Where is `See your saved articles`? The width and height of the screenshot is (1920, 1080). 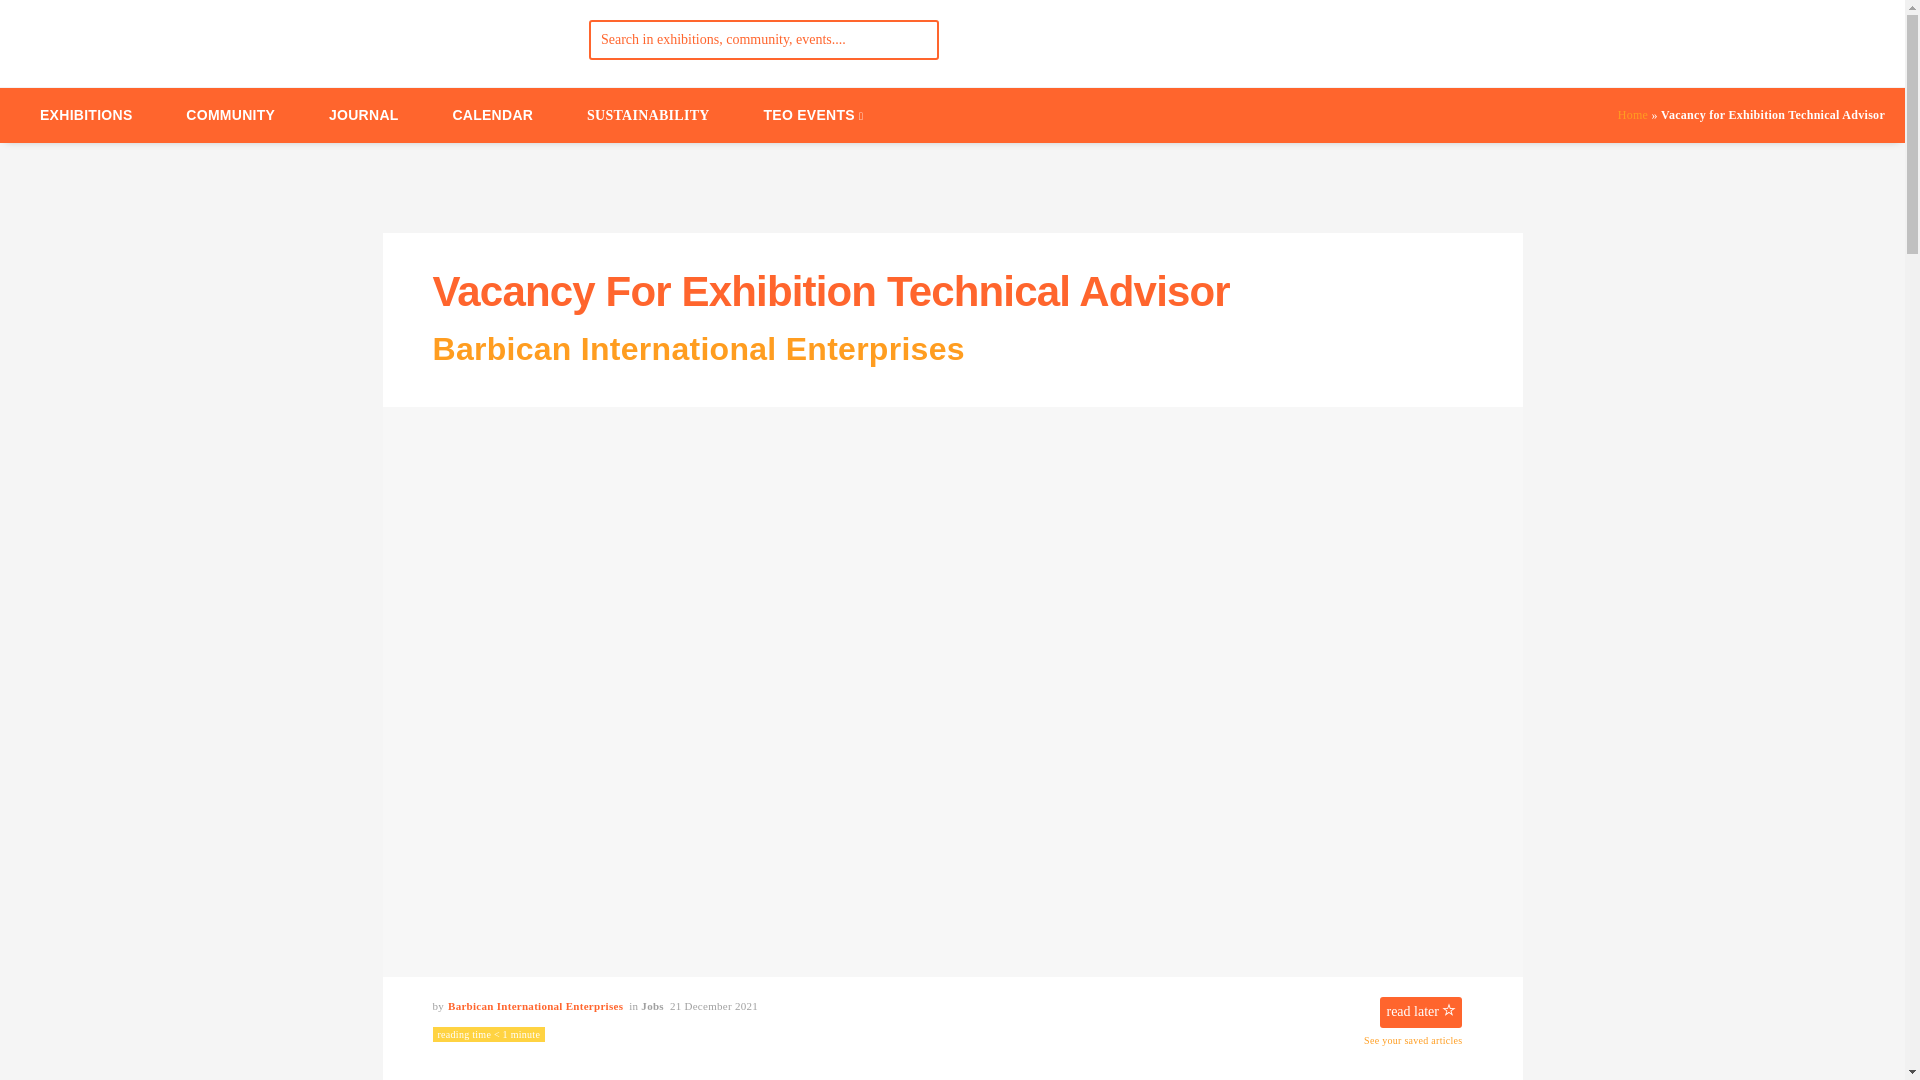
See your saved articles is located at coordinates (1412, 1039).